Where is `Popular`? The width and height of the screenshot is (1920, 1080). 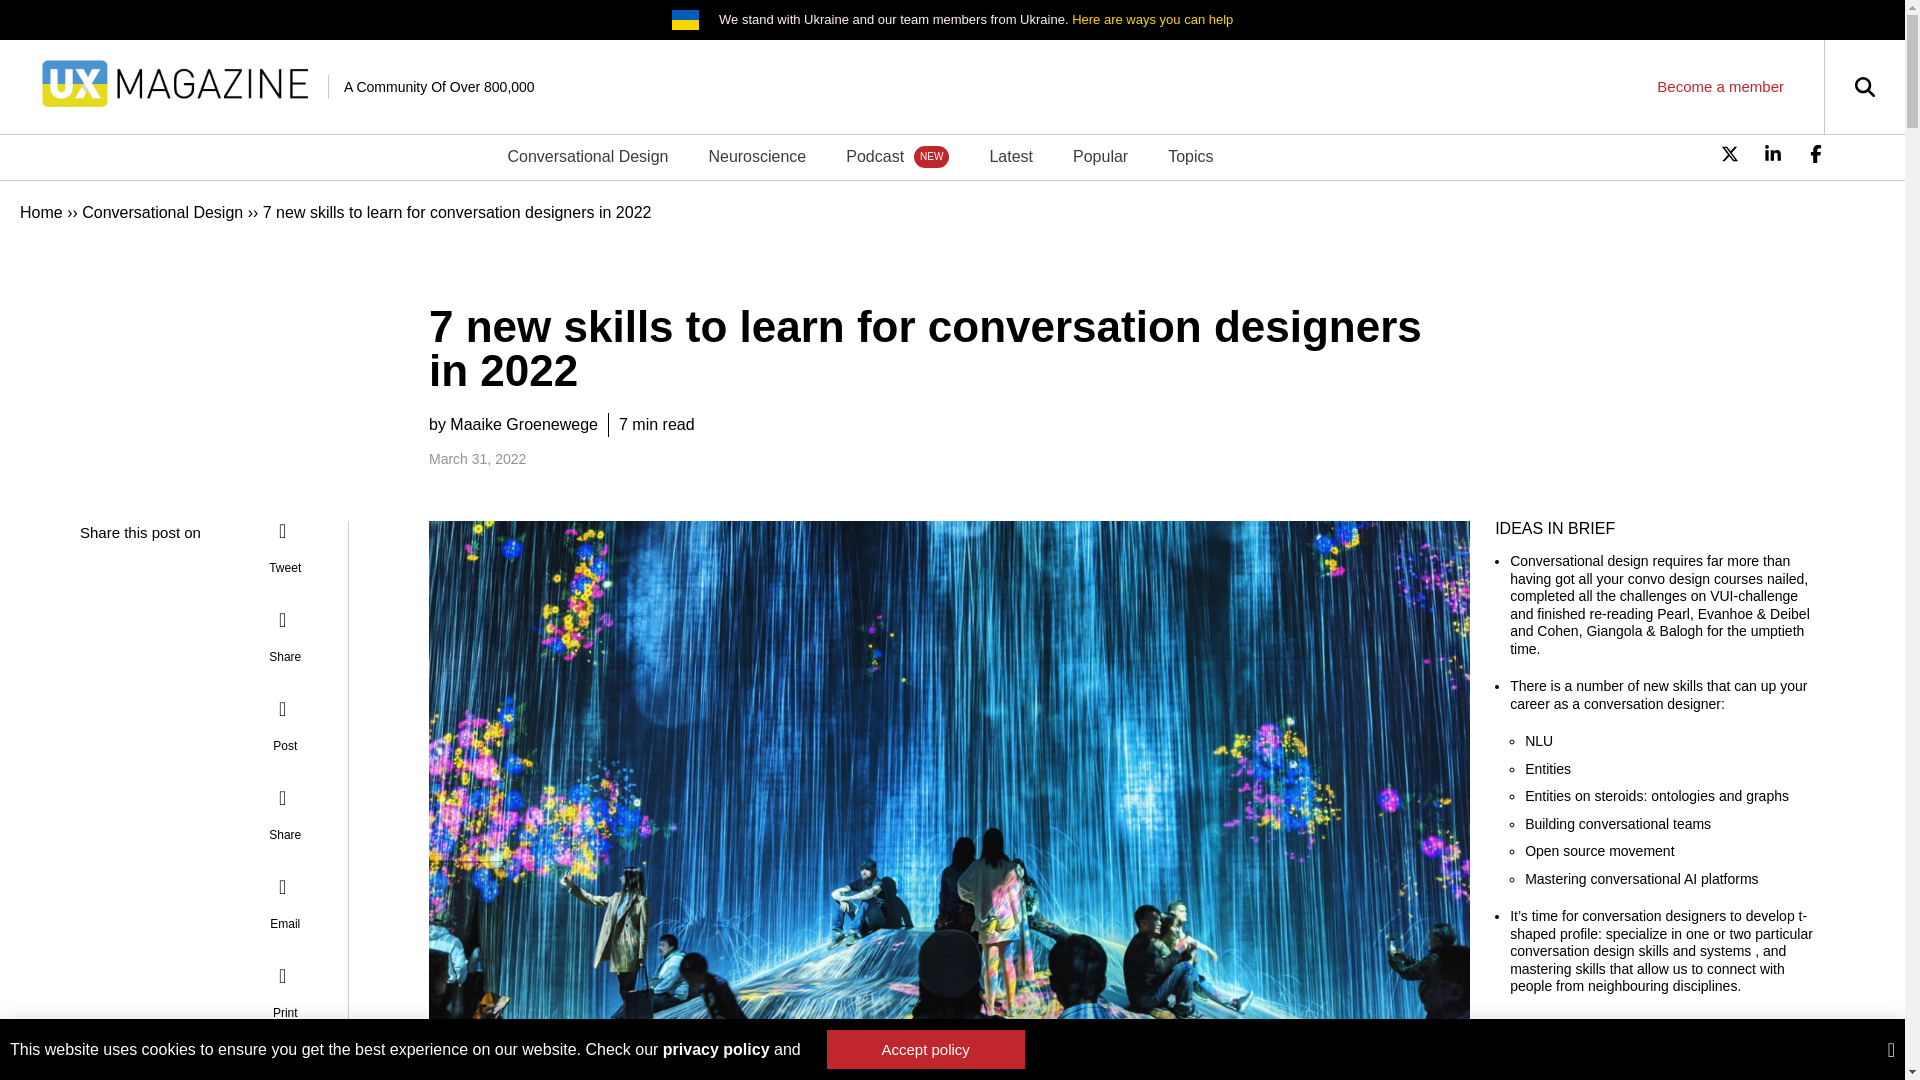 Popular is located at coordinates (1100, 156).